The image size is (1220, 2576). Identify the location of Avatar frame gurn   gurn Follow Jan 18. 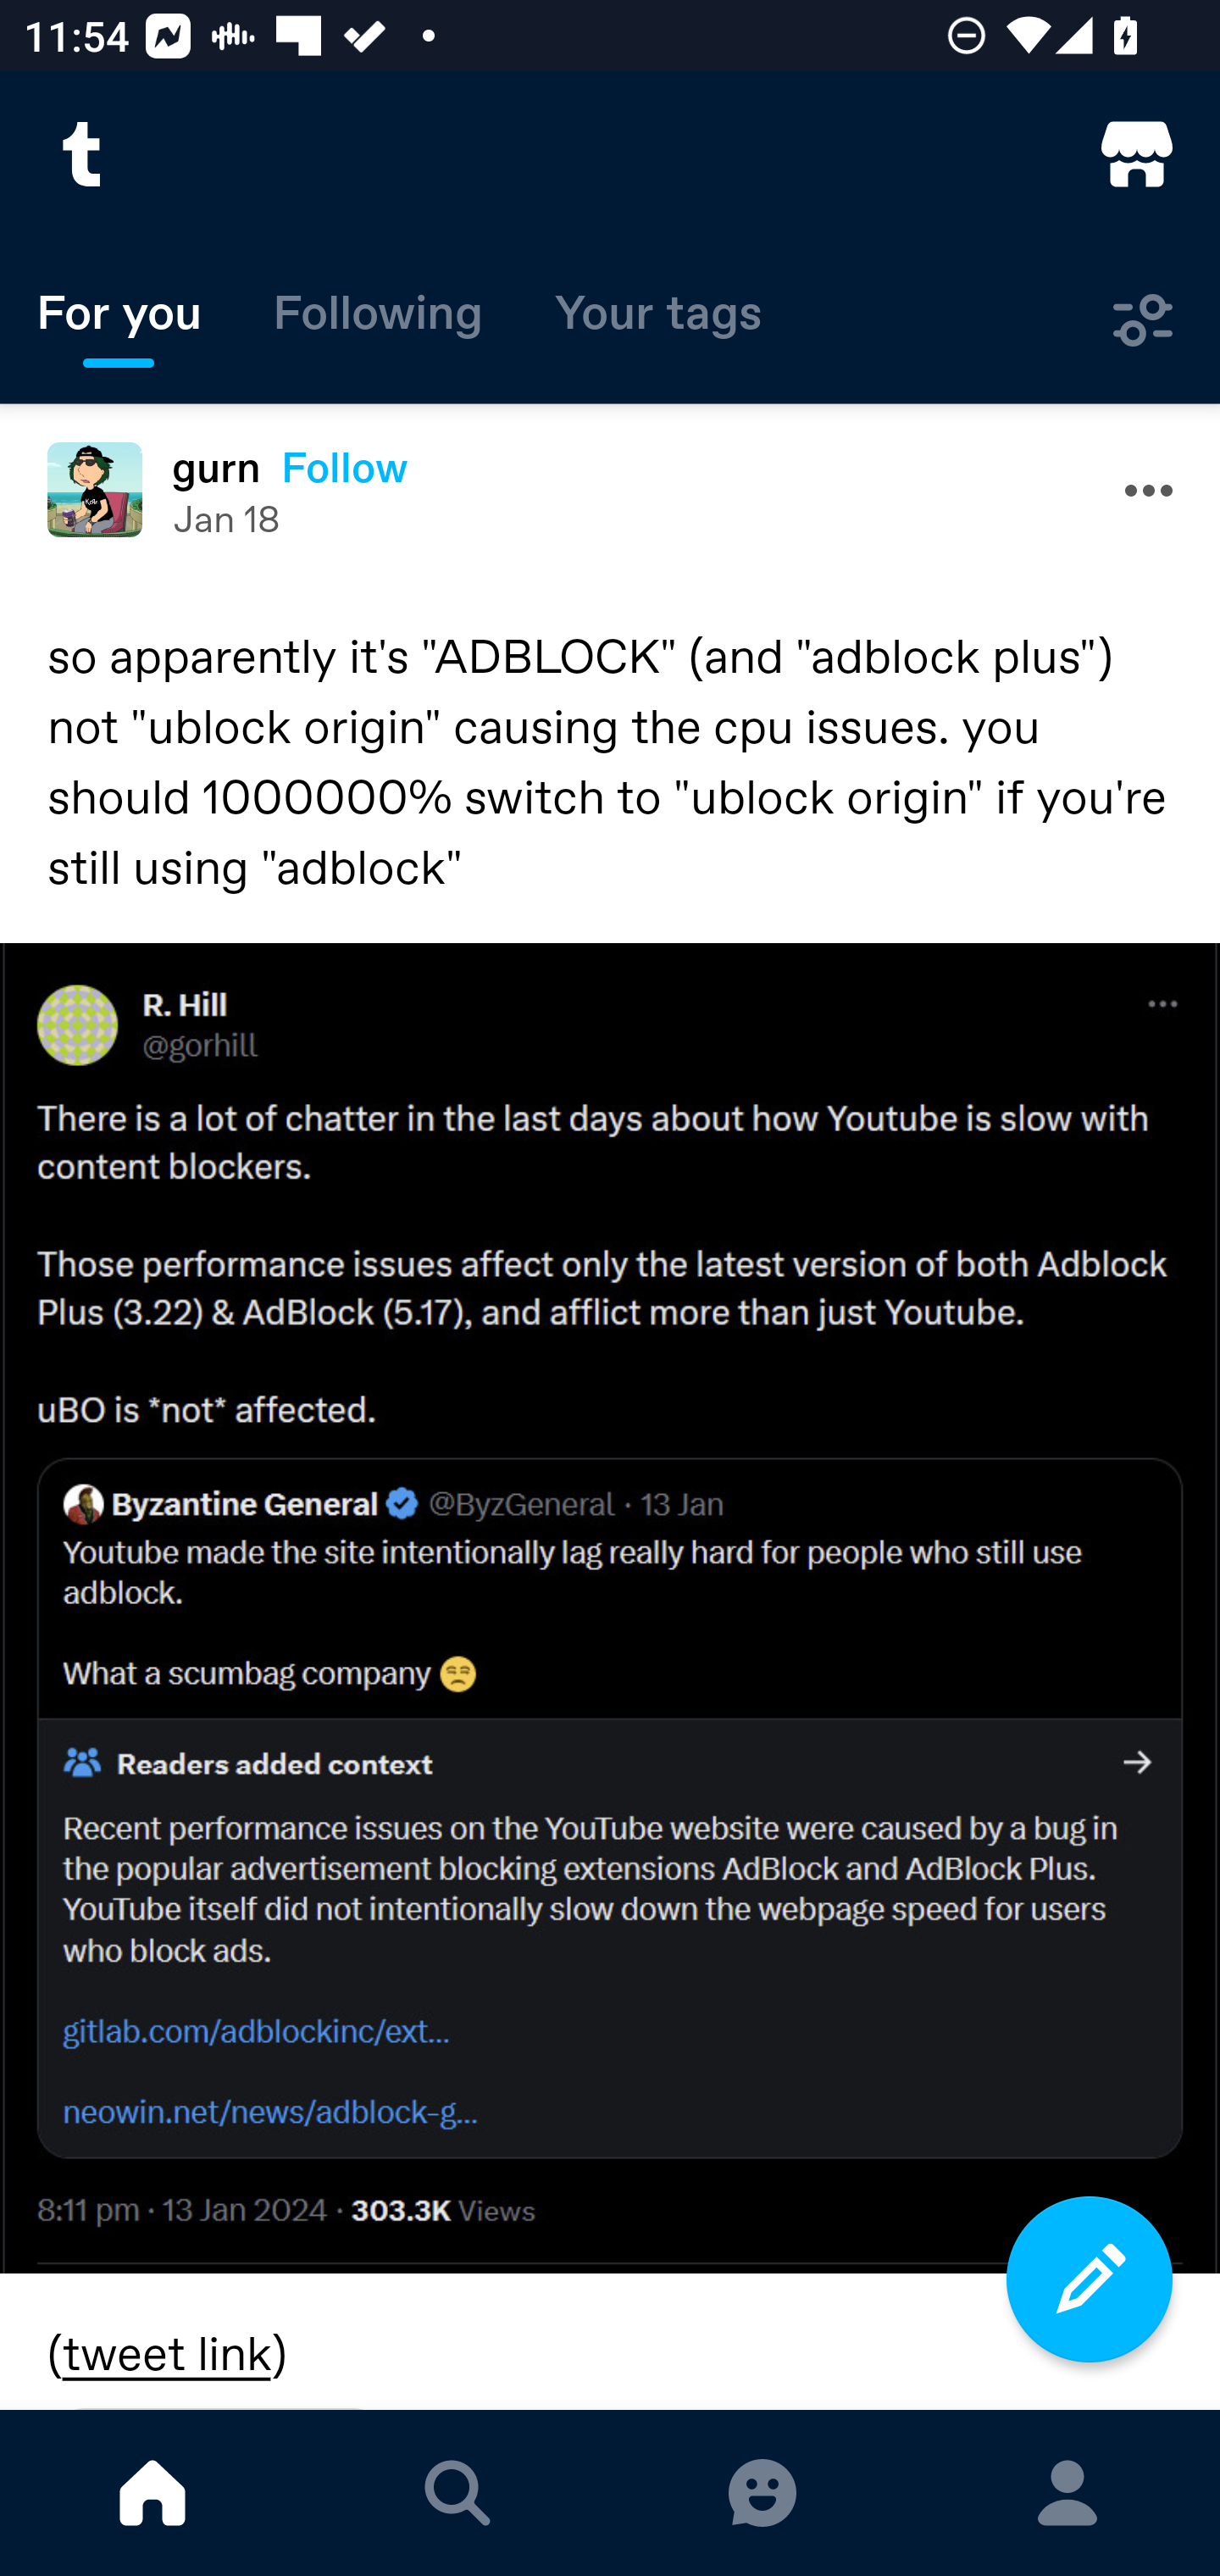
(610, 490).